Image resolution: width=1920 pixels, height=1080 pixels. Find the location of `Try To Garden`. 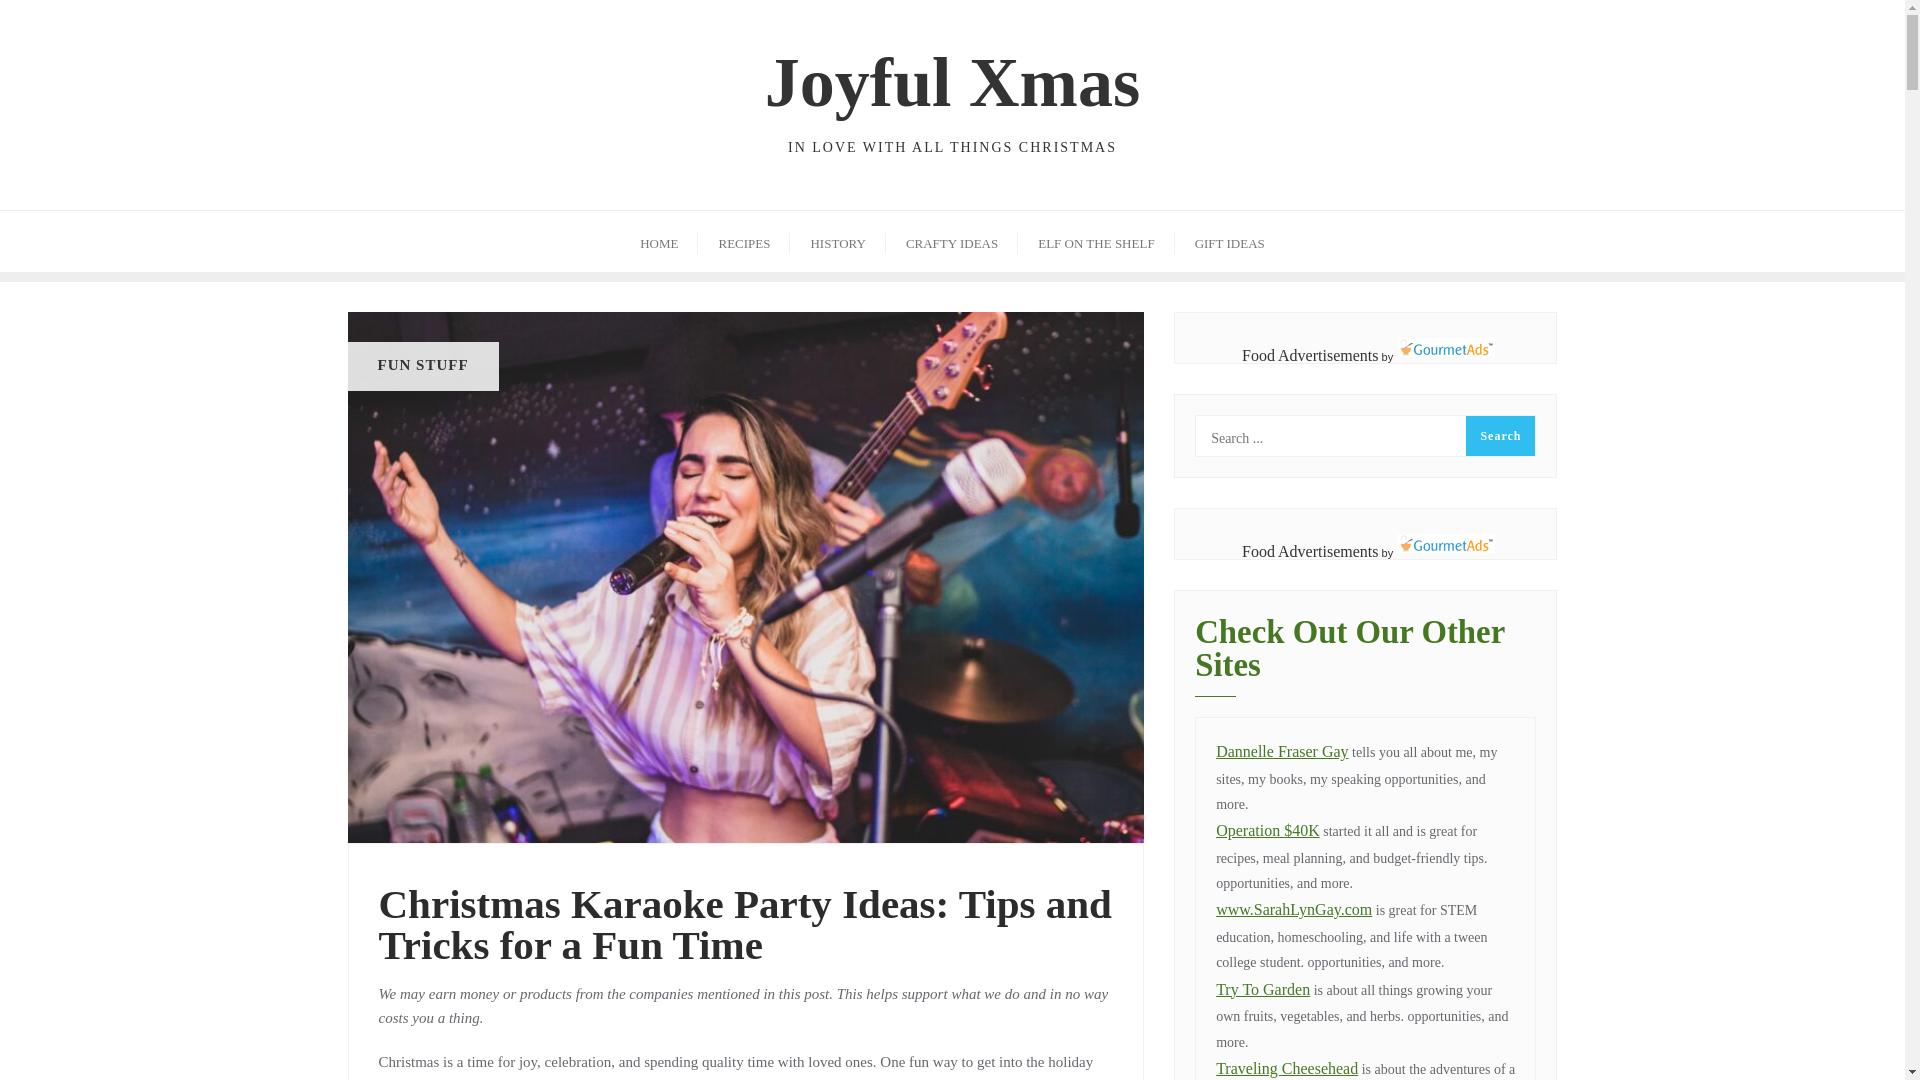

Try To Garden is located at coordinates (1230, 241).